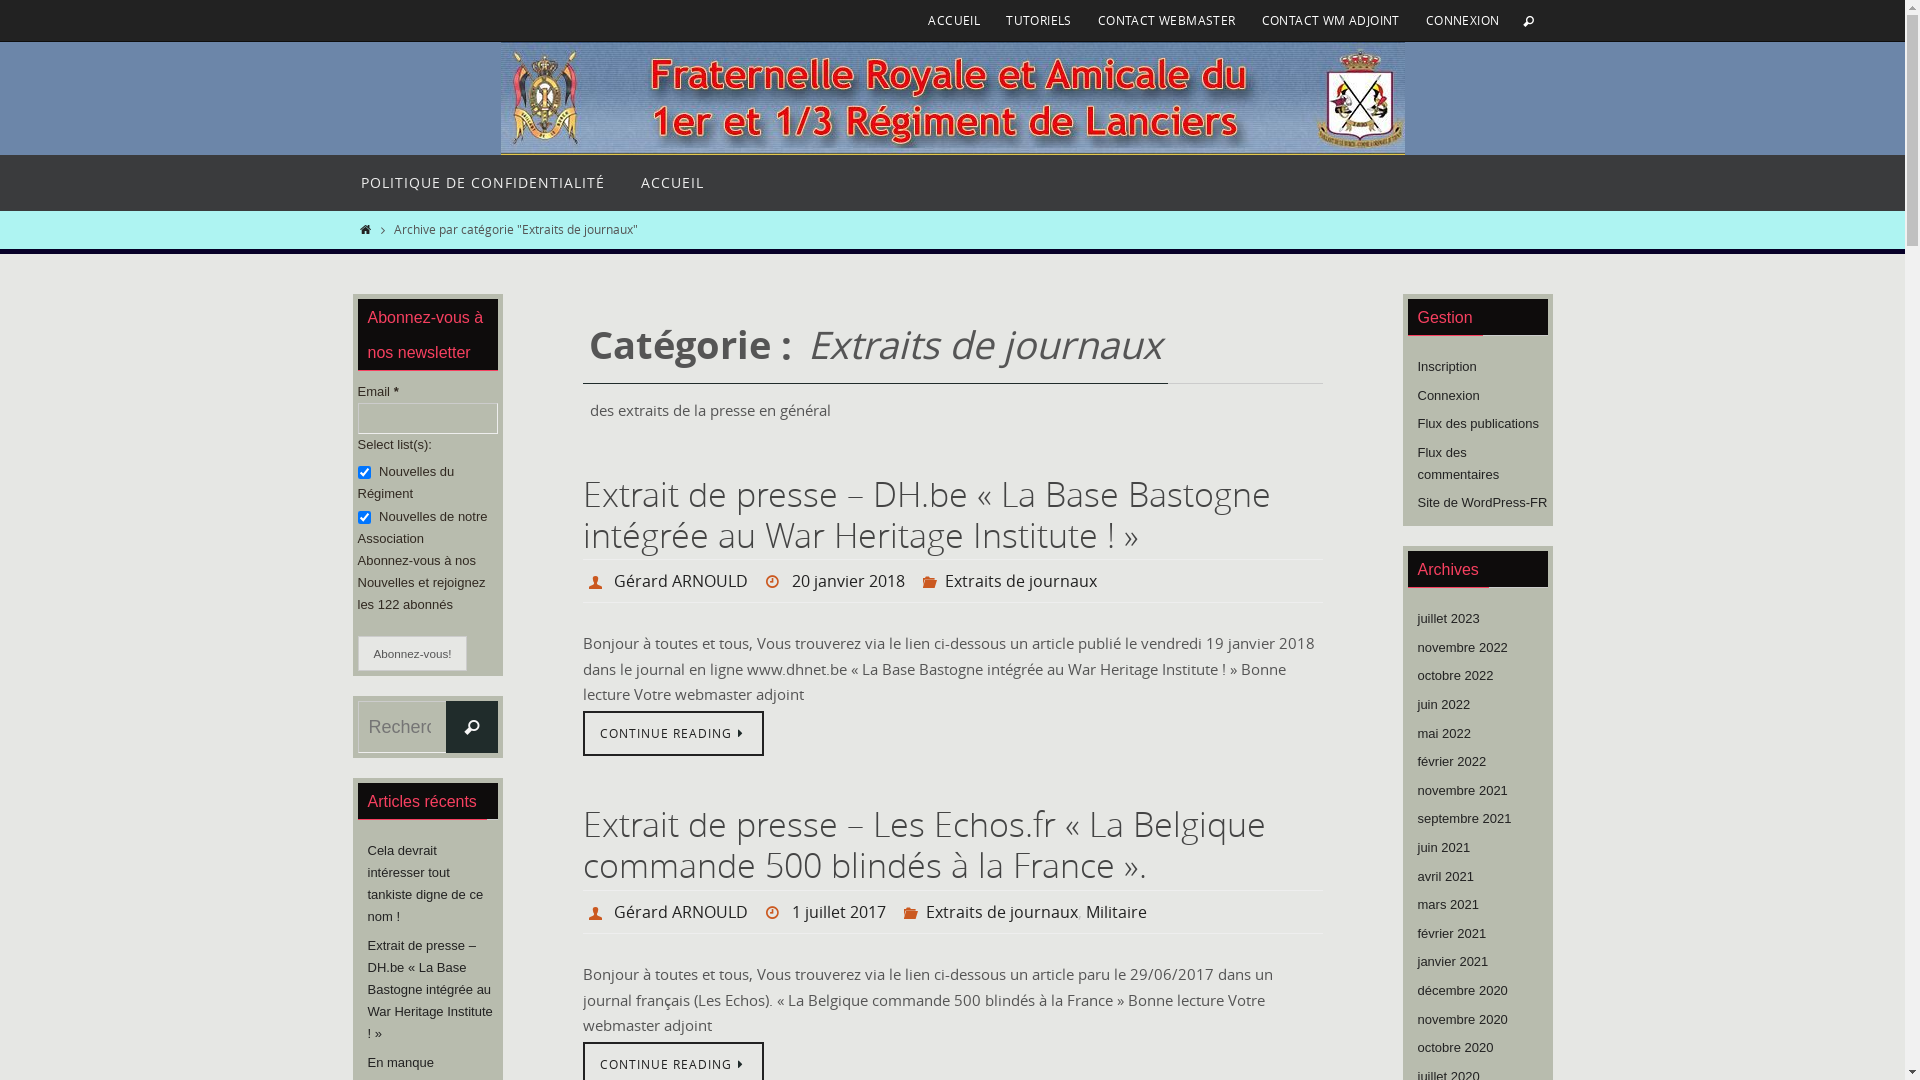 This screenshot has height=1080, width=1920. What do you see at coordinates (954, 20) in the screenshot?
I see `ACCUEIL` at bounding box center [954, 20].